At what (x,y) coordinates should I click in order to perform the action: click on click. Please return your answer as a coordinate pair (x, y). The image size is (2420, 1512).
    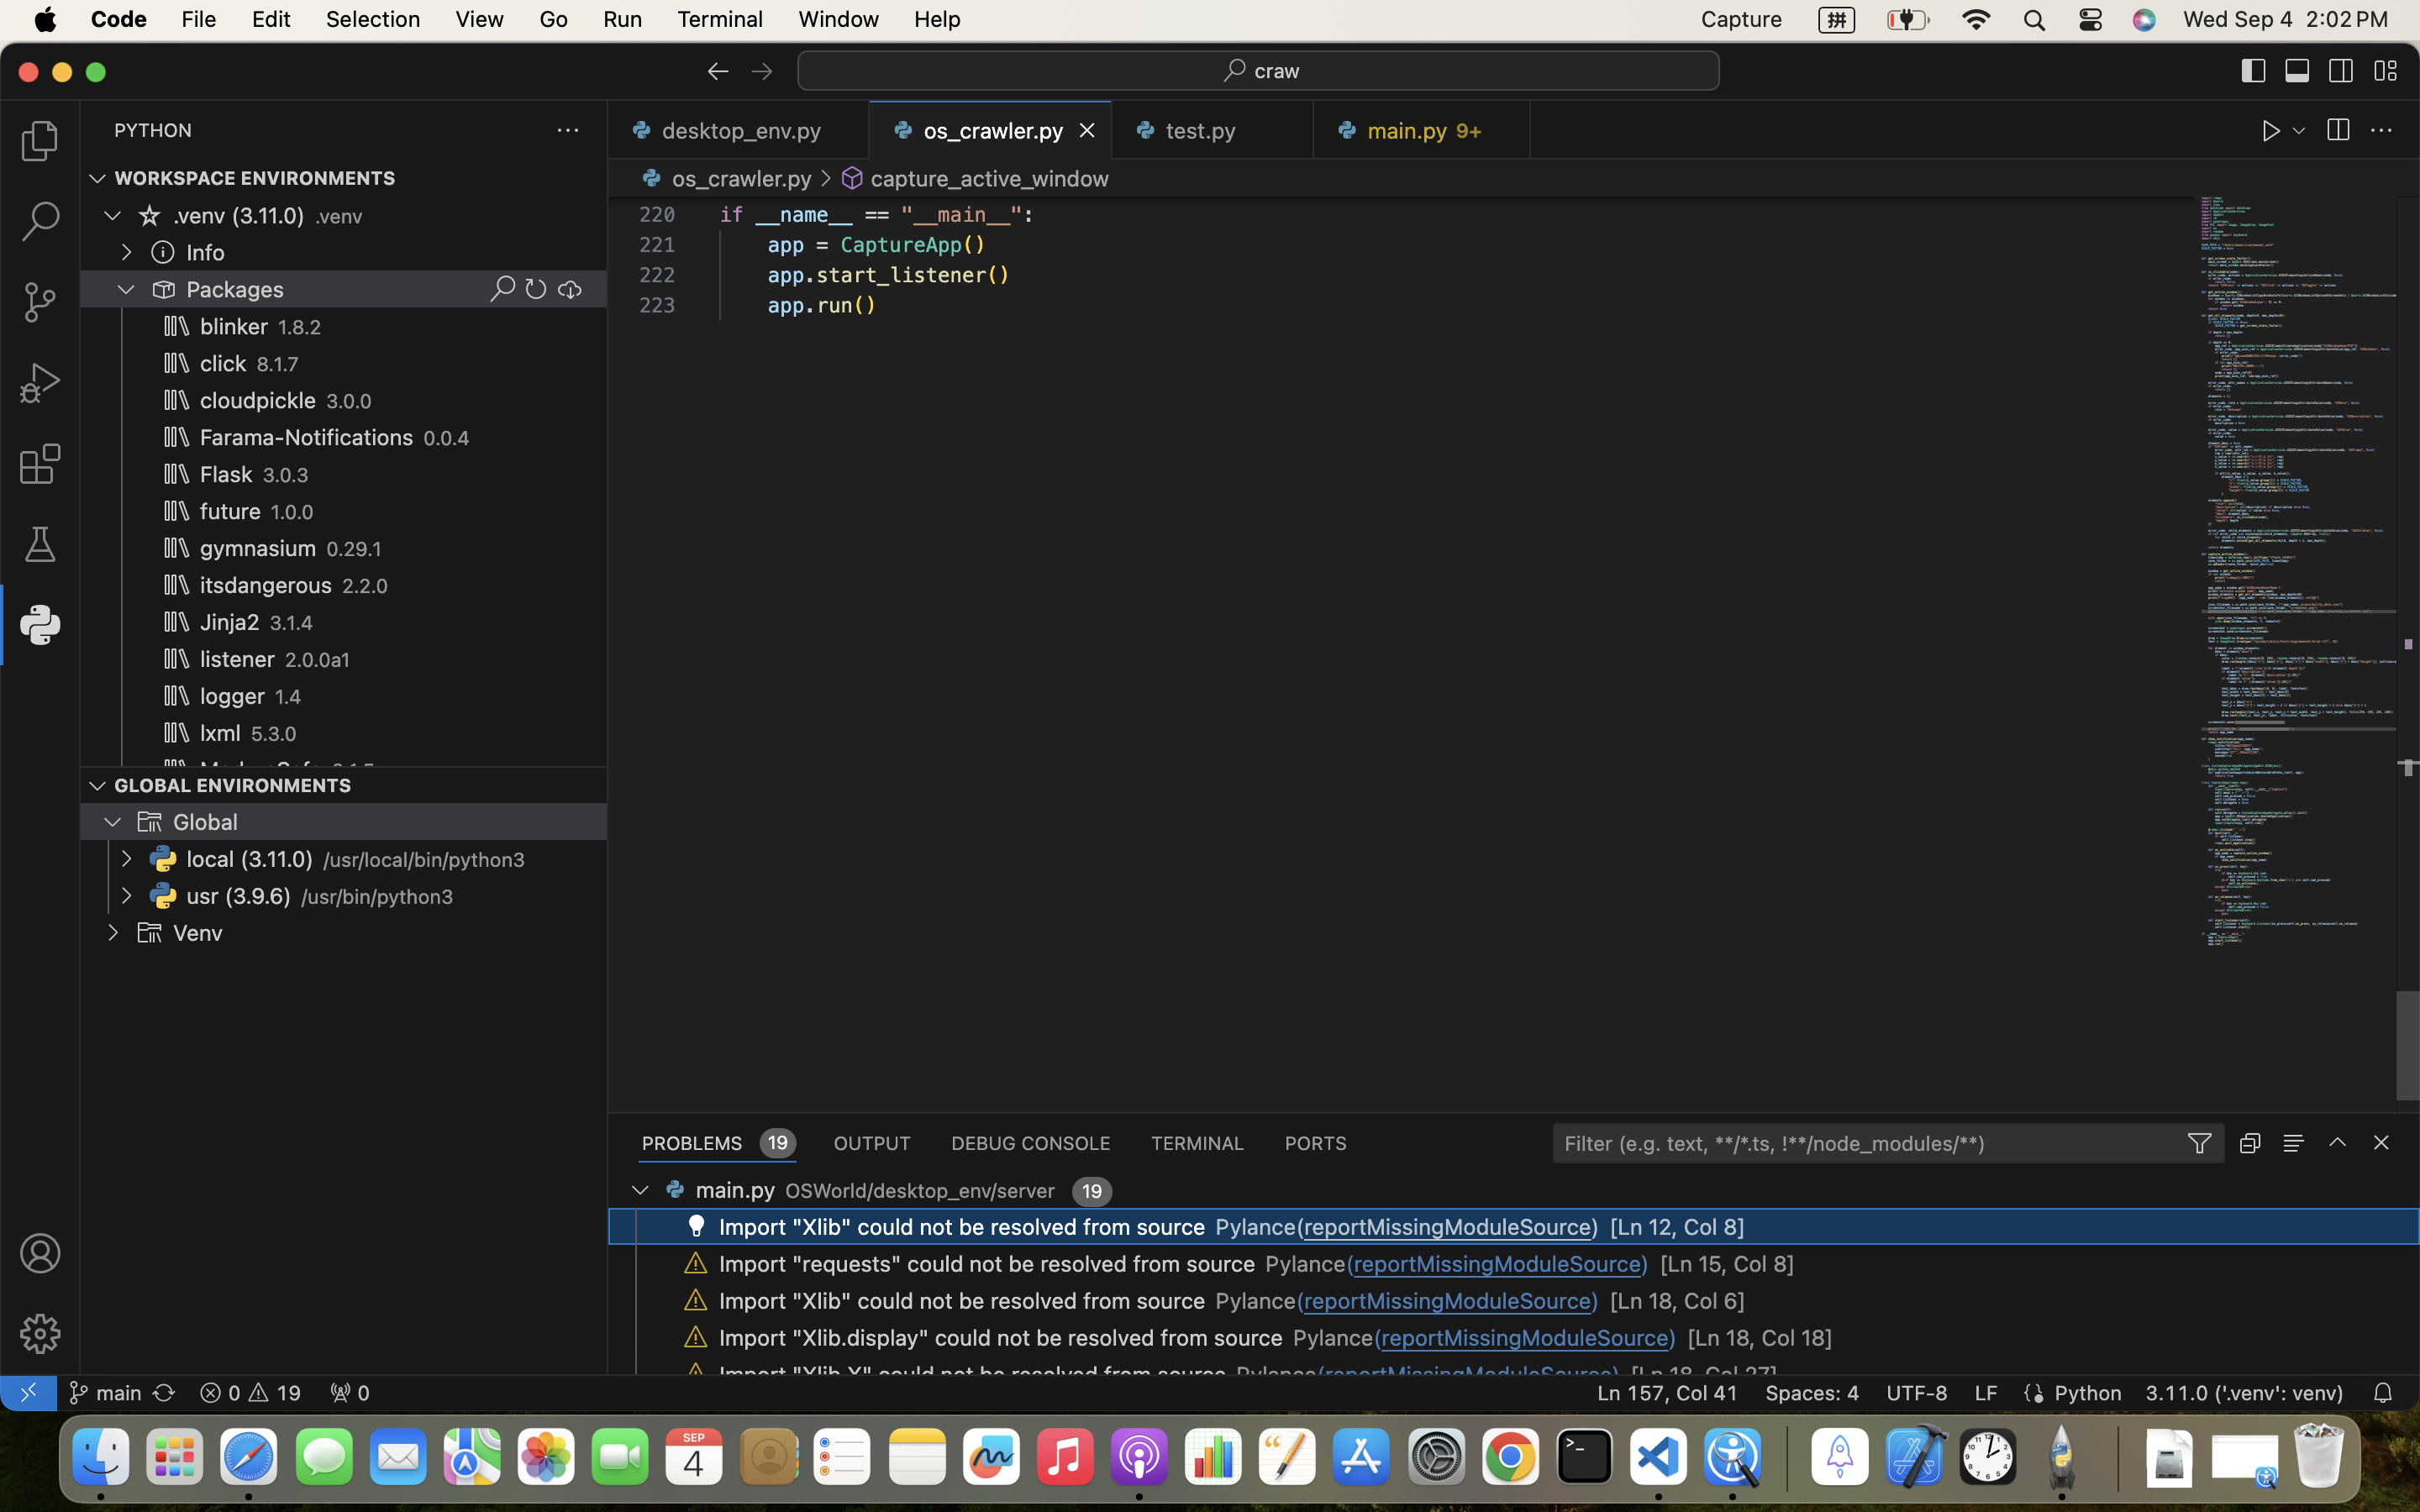
    Looking at the image, I should click on (224, 364).